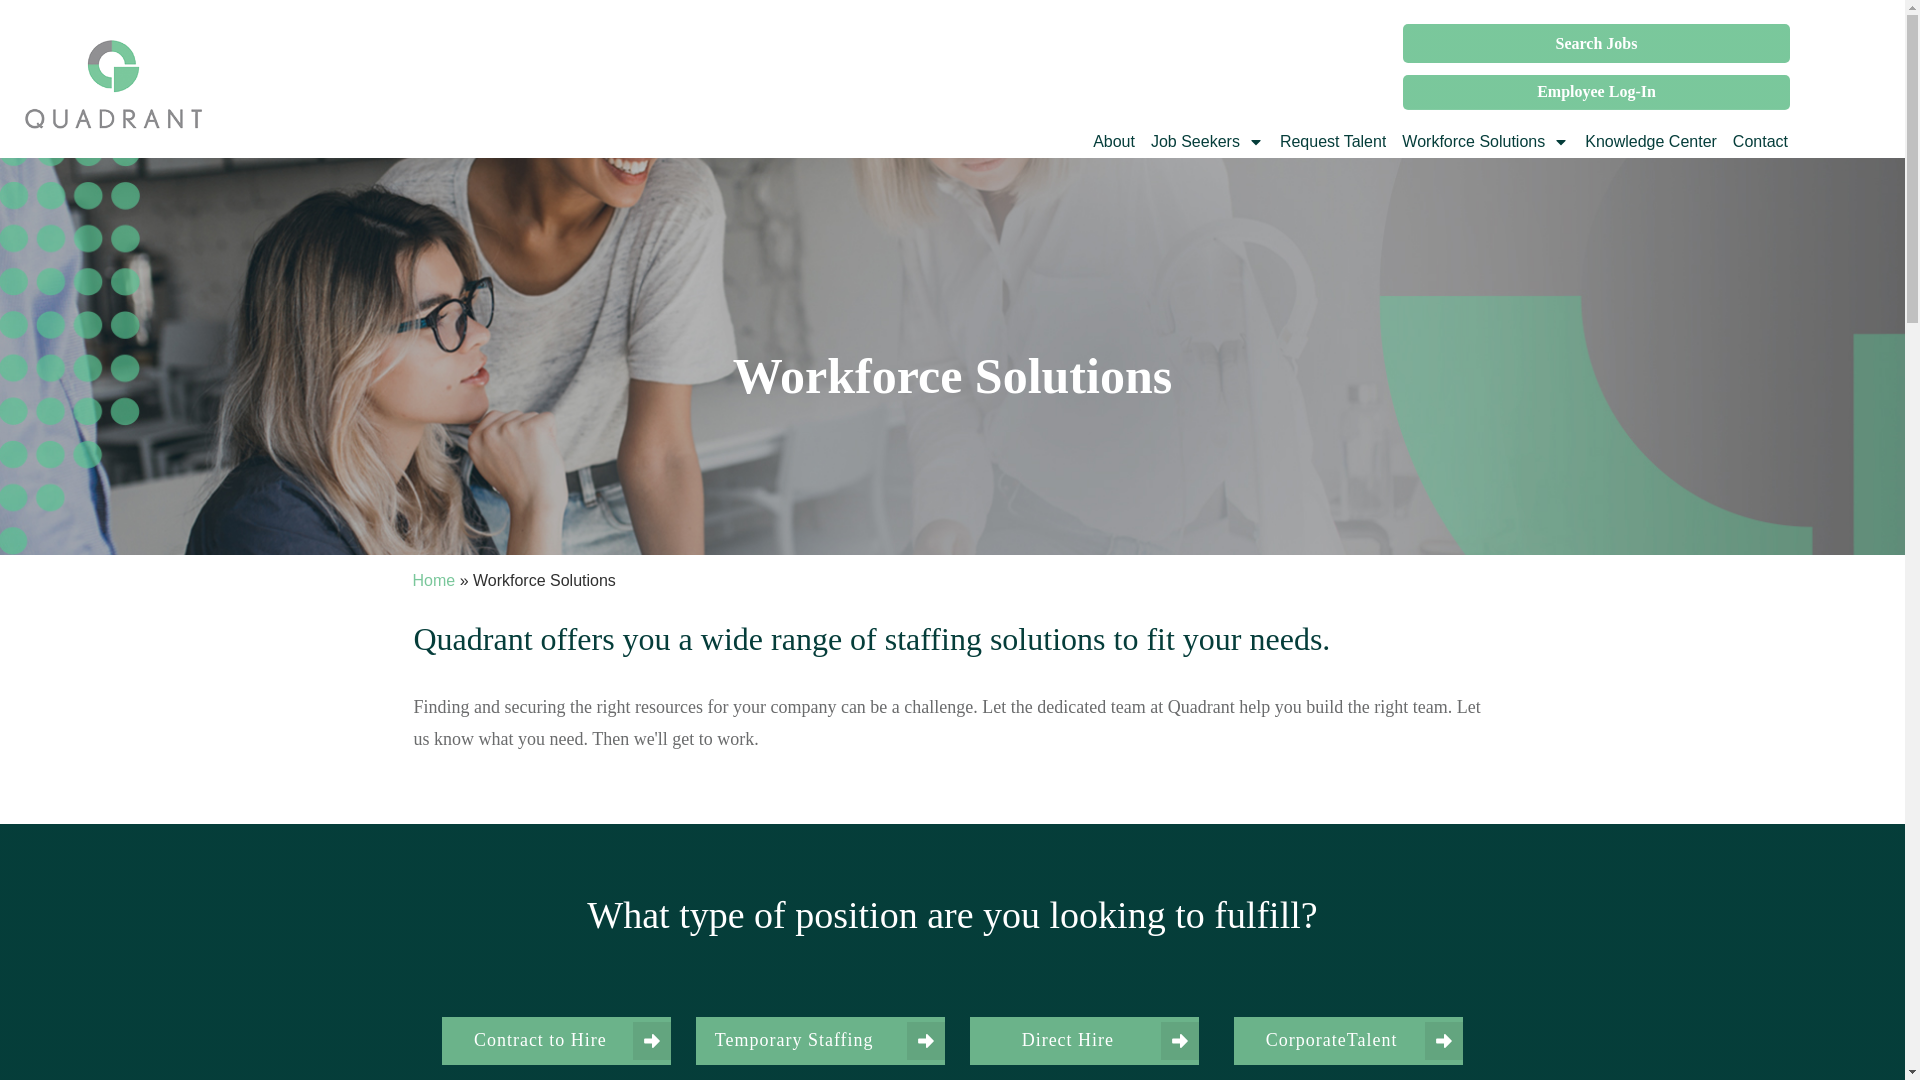 This screenshot has width=1920, height=1080. I want to click on Temporary Staffing, so click(820, 1040).